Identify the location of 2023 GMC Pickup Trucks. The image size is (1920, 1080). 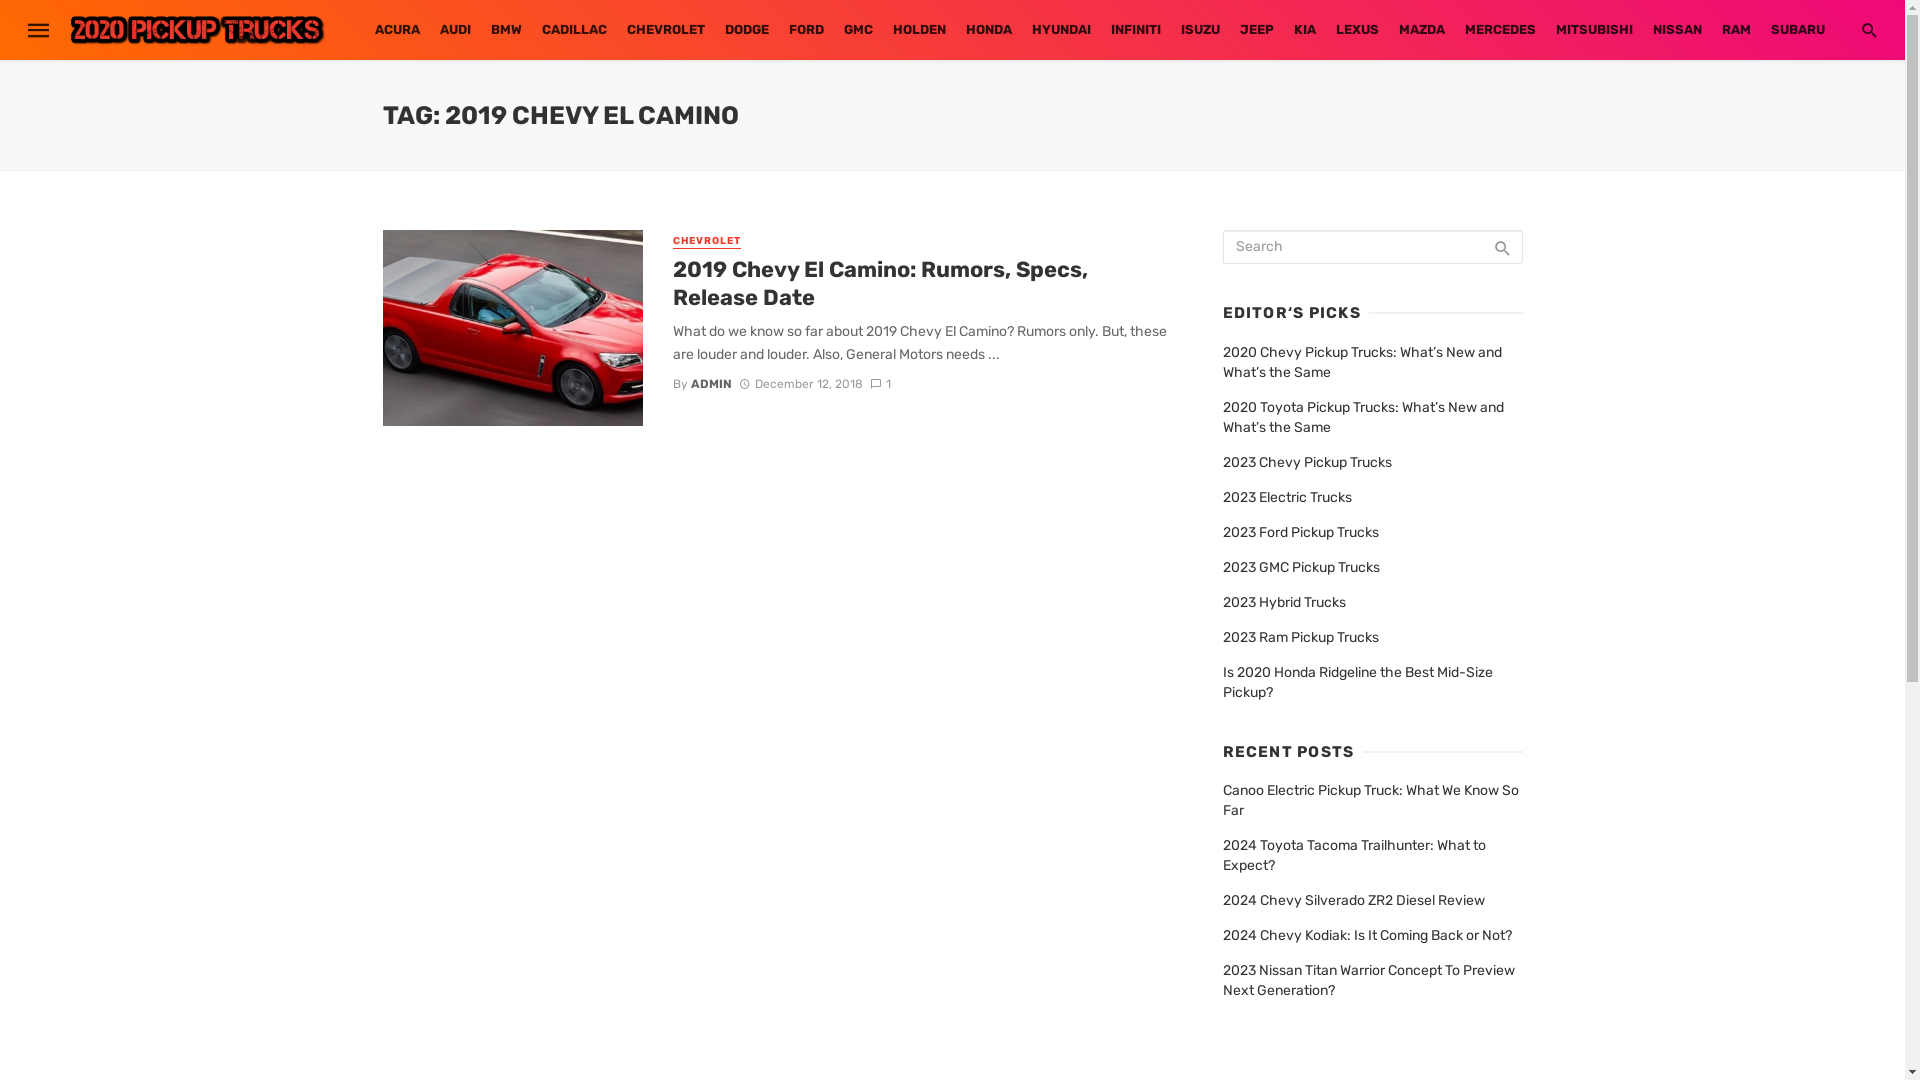
(1300, 568).